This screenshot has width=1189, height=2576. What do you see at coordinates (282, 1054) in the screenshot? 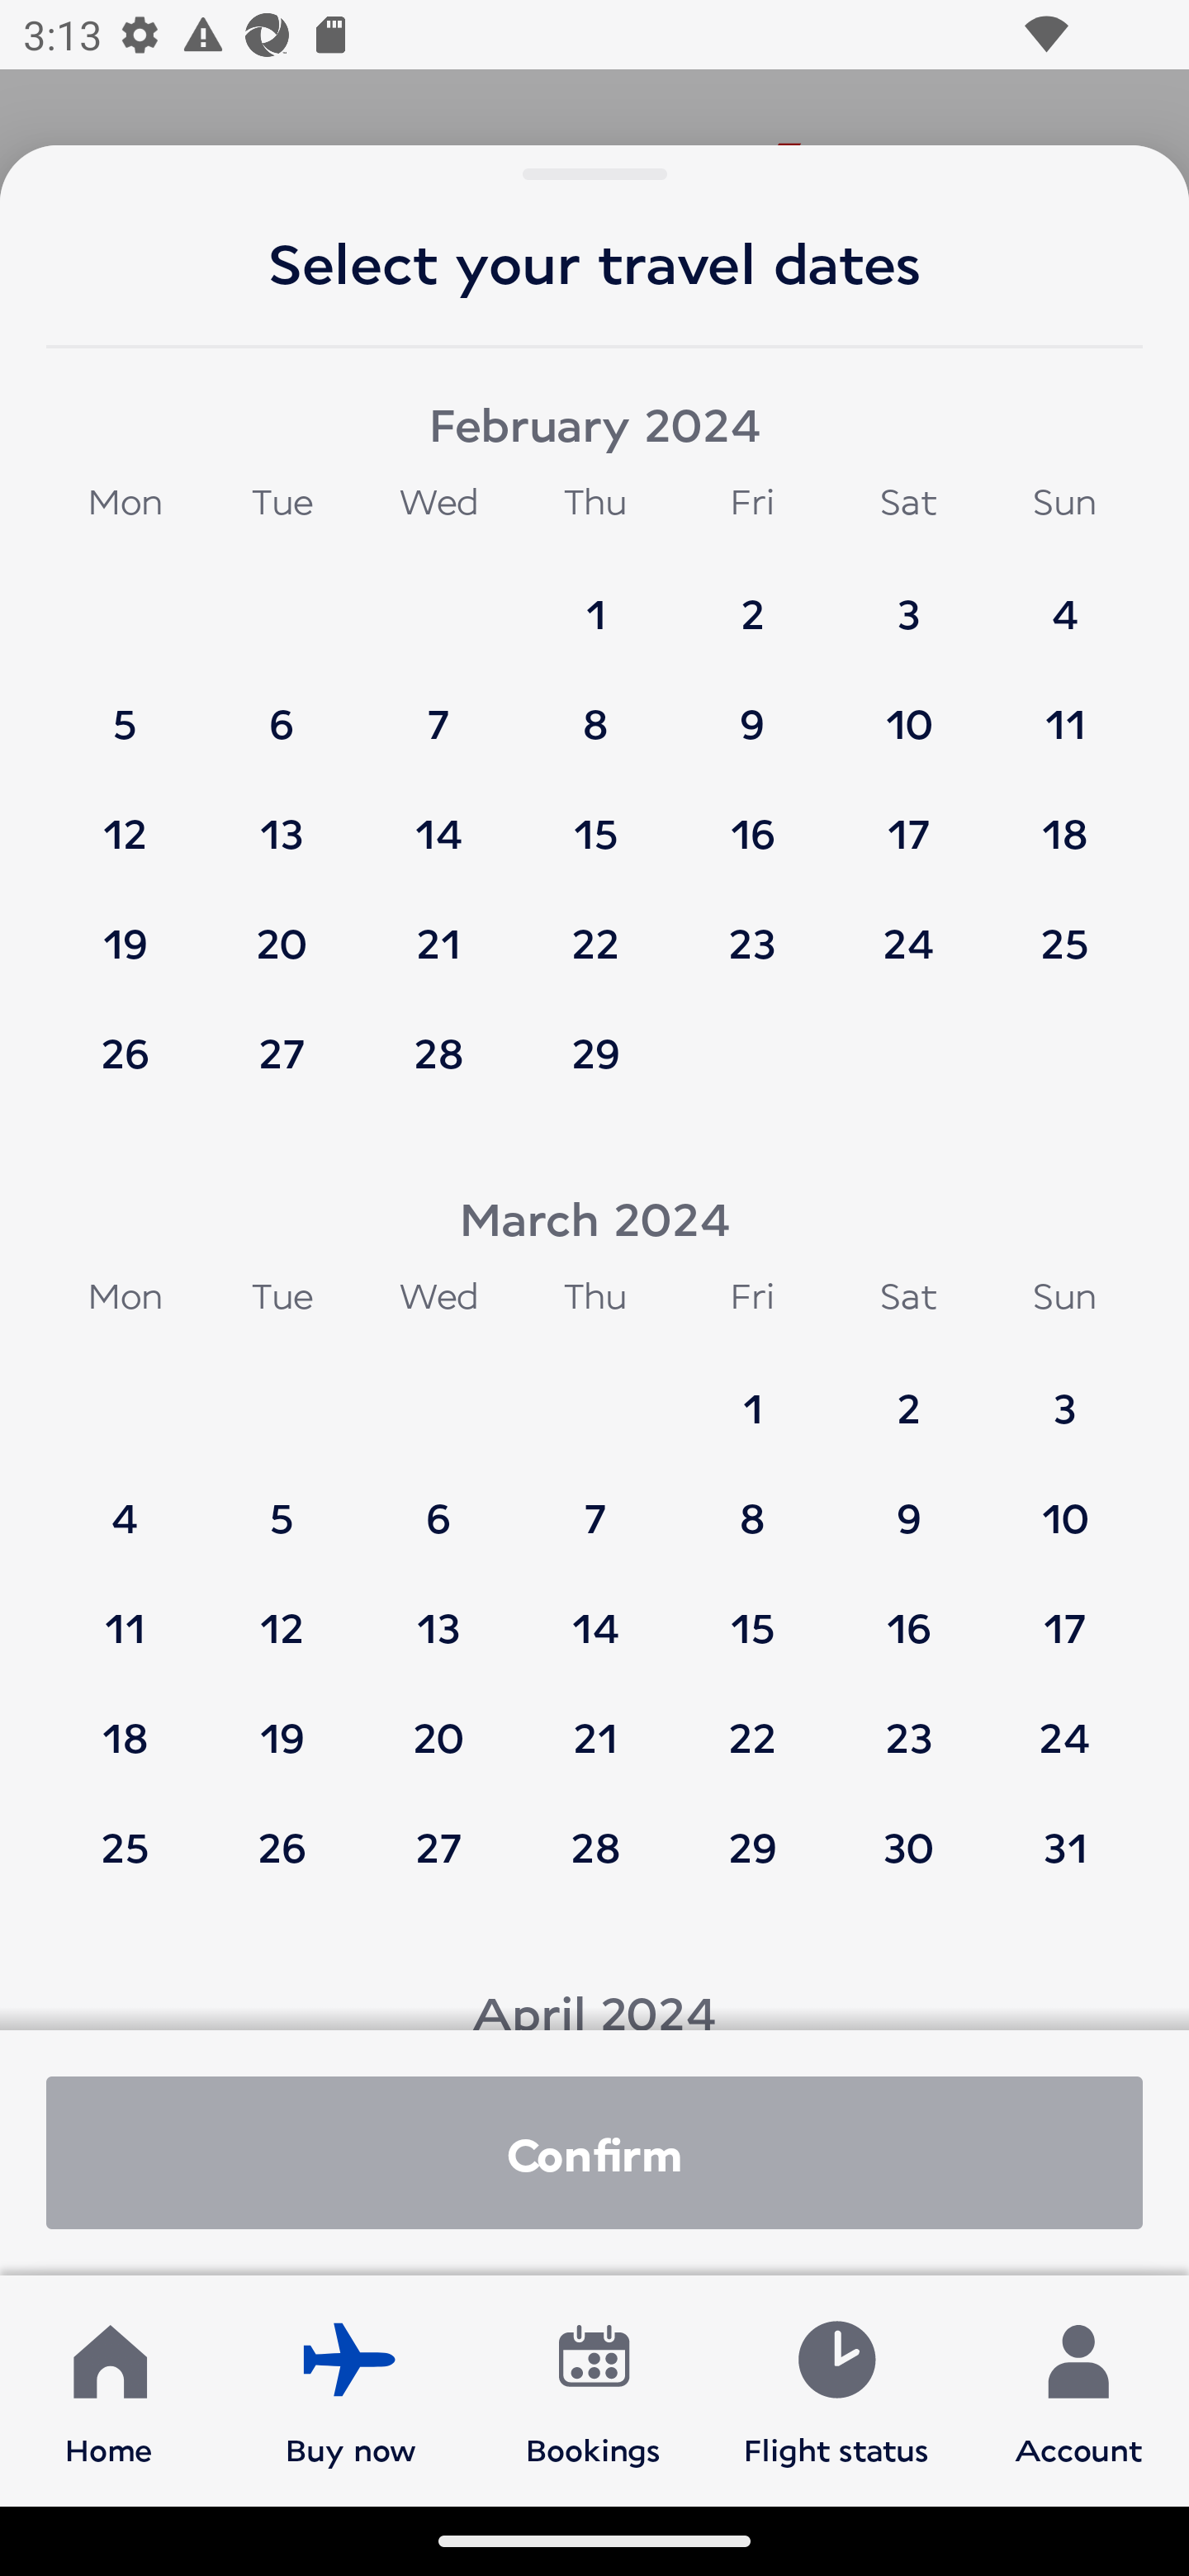
I see `27` at bounding box center [282, 1054].